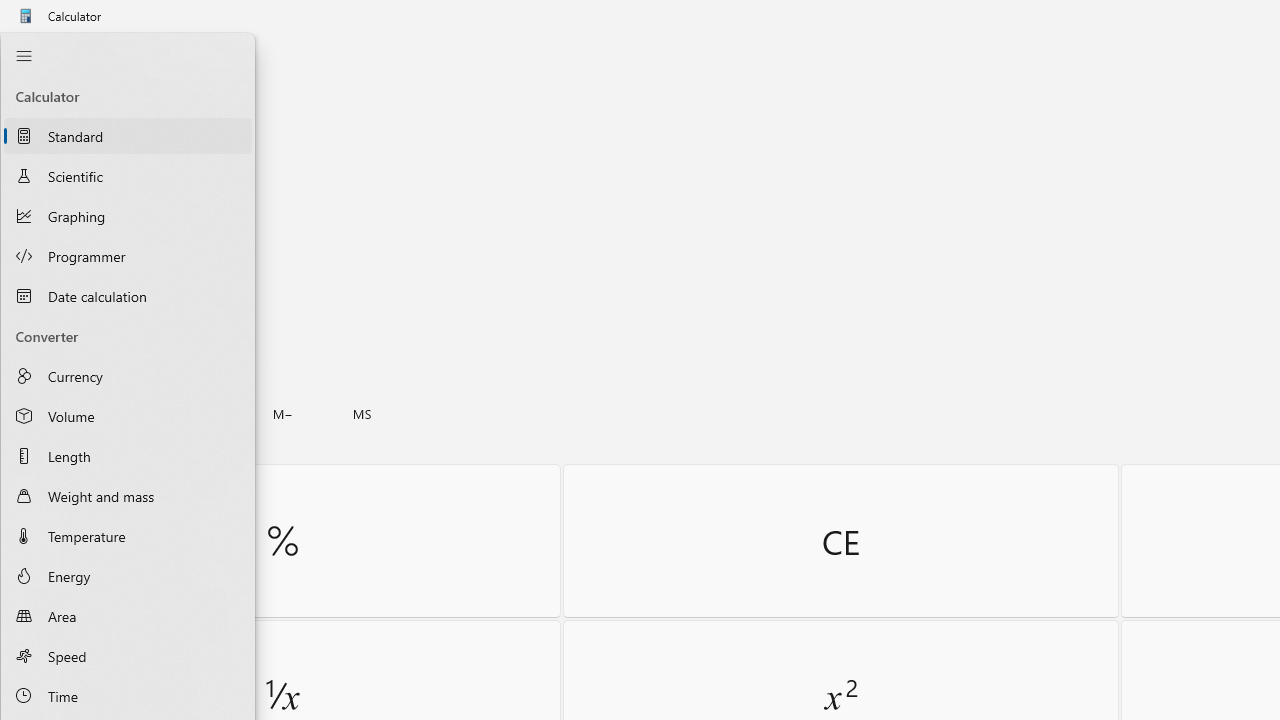  Describe the element at coordinates (155, 56) in the screenshot. I see `Keep on top` at that location.